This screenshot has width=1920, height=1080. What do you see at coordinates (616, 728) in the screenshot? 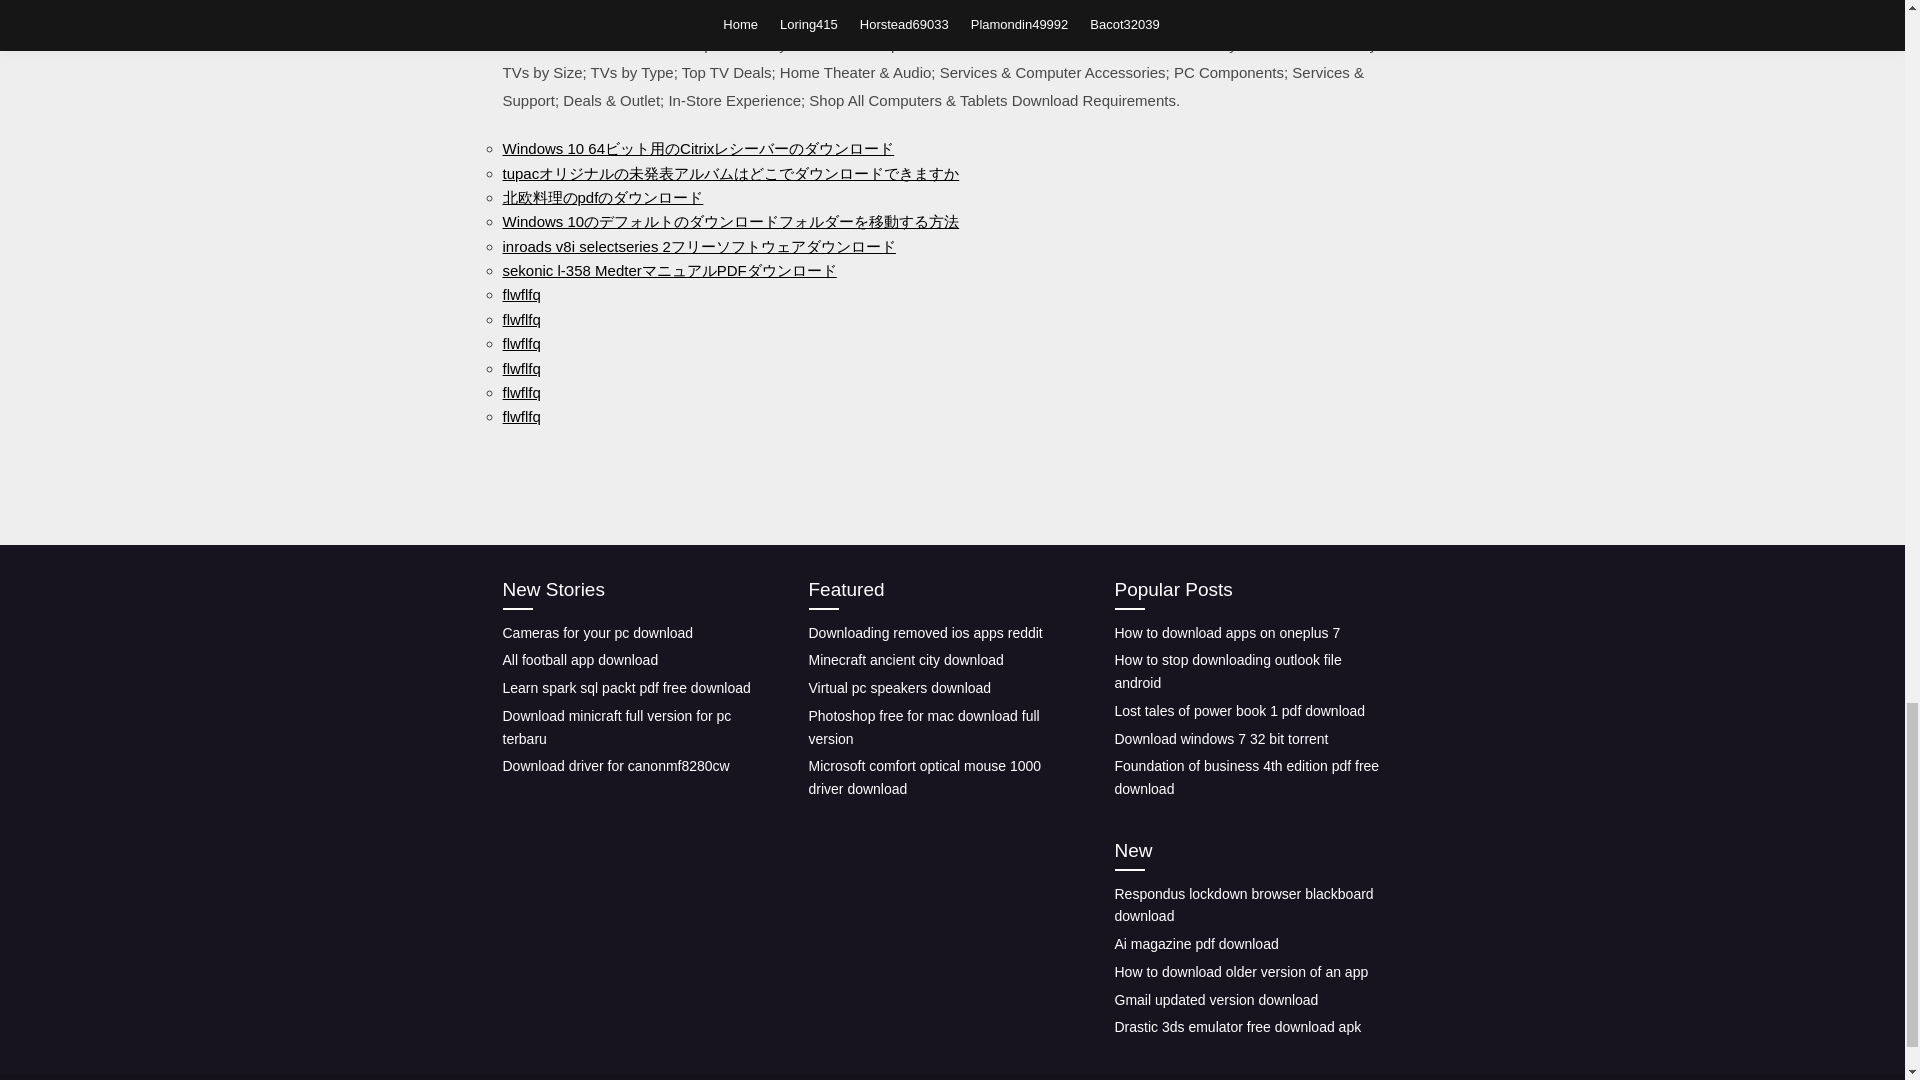
I see `Download minicraft full version for pc terbaru` at bounding box center [616, 728].